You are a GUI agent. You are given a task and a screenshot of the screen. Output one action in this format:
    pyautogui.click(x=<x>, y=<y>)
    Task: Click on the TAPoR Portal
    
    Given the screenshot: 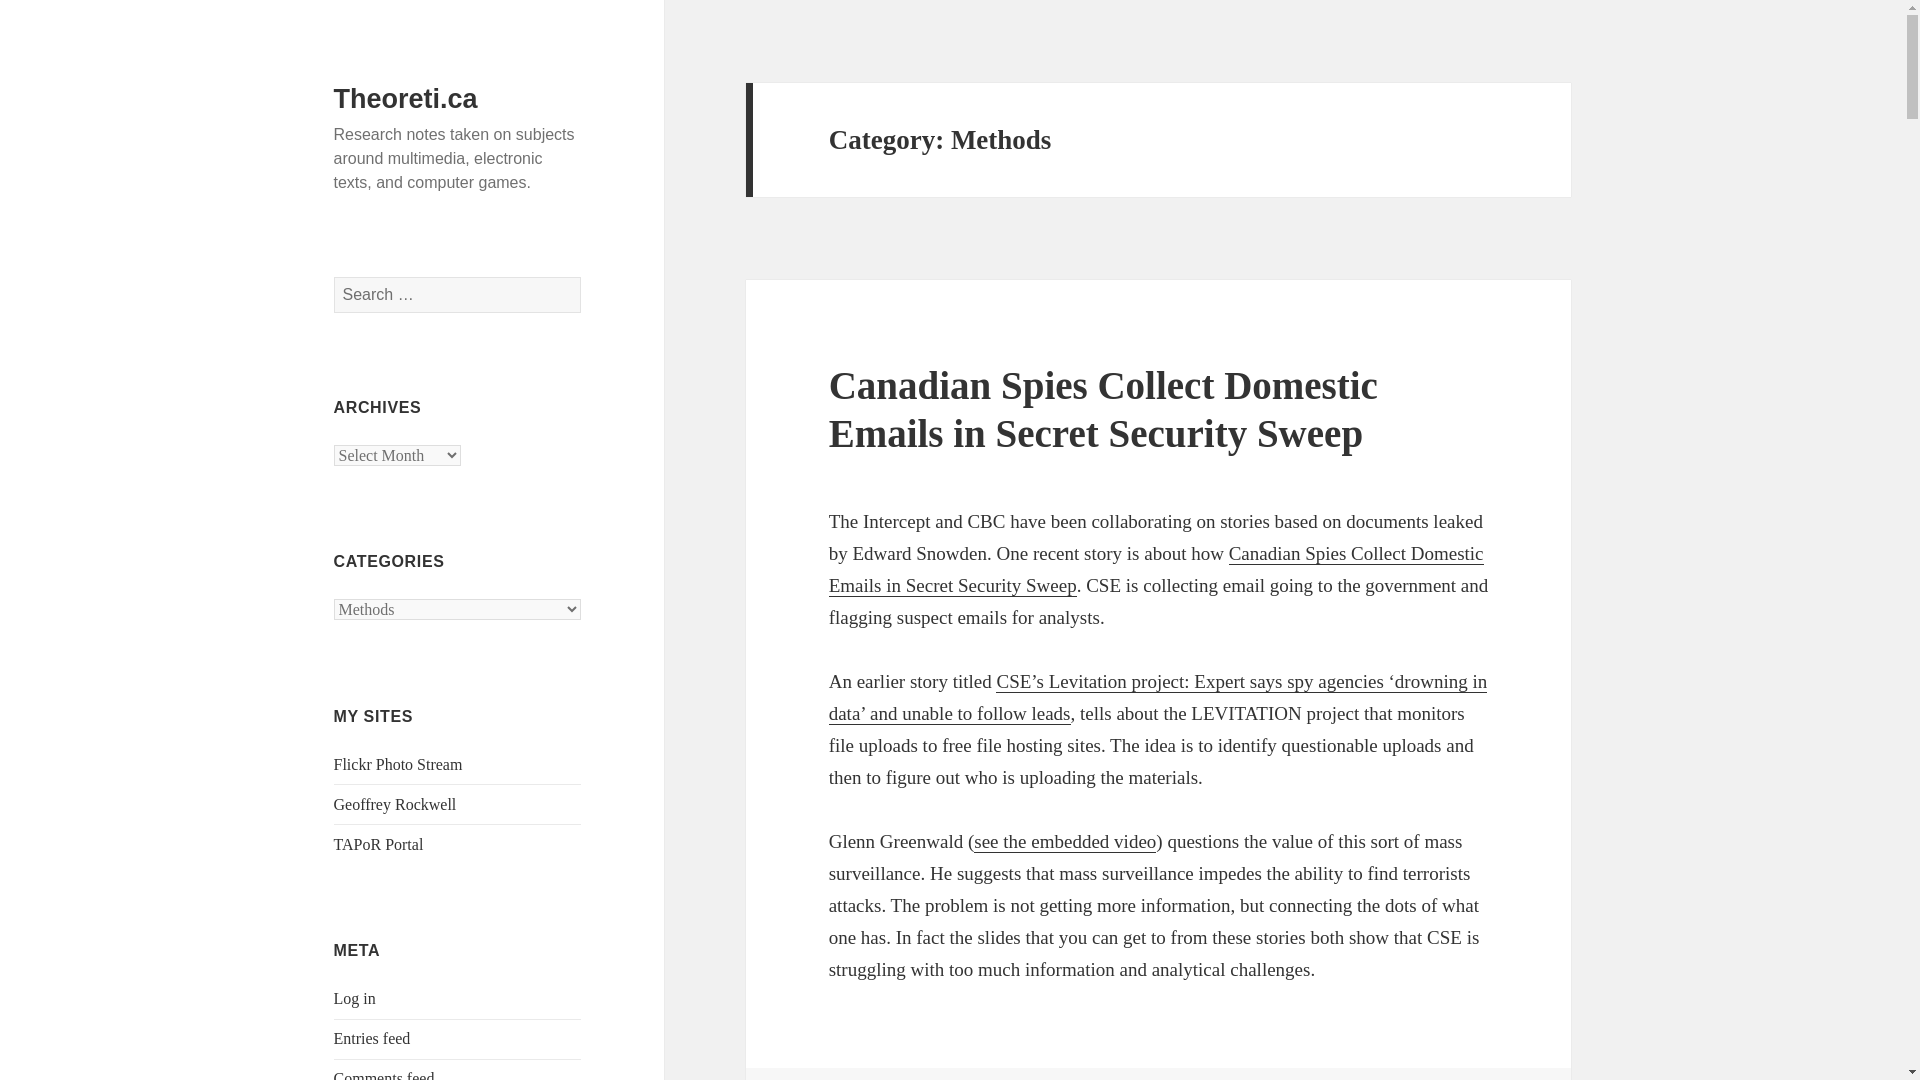 What is the action you would take?
    pyautogui.click(x=379, y=844)
    